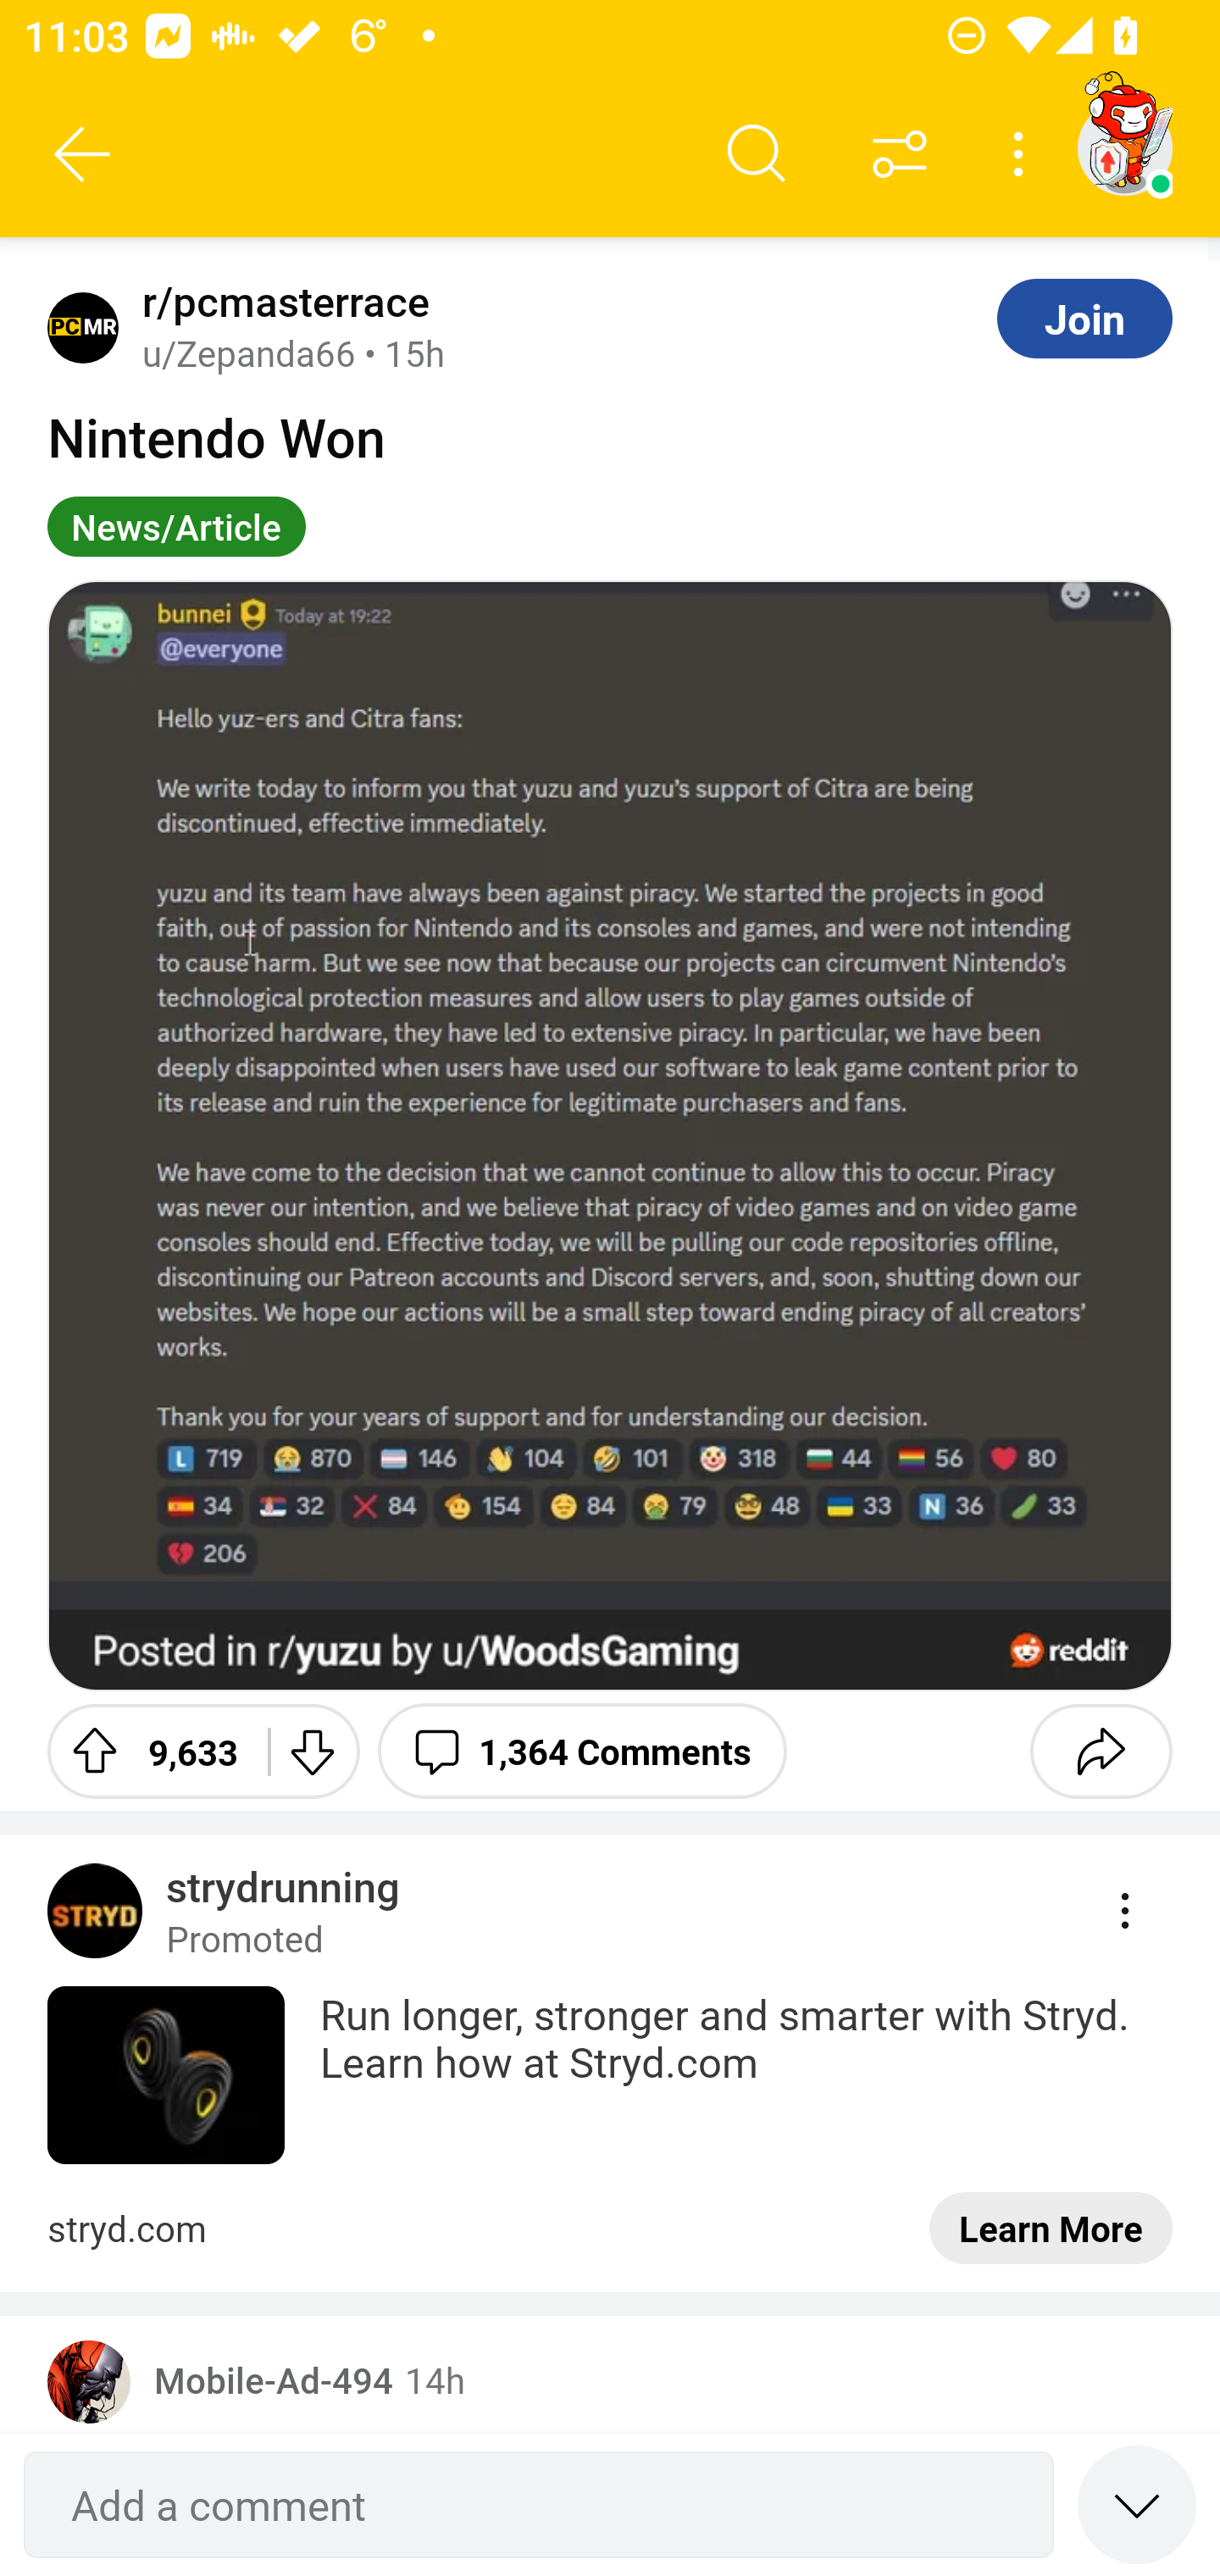 The height and width of the screenshot is (2576, 1220). Describe the element at coordinates (1084, 318) in the screenshot. I see `Join` at that location.